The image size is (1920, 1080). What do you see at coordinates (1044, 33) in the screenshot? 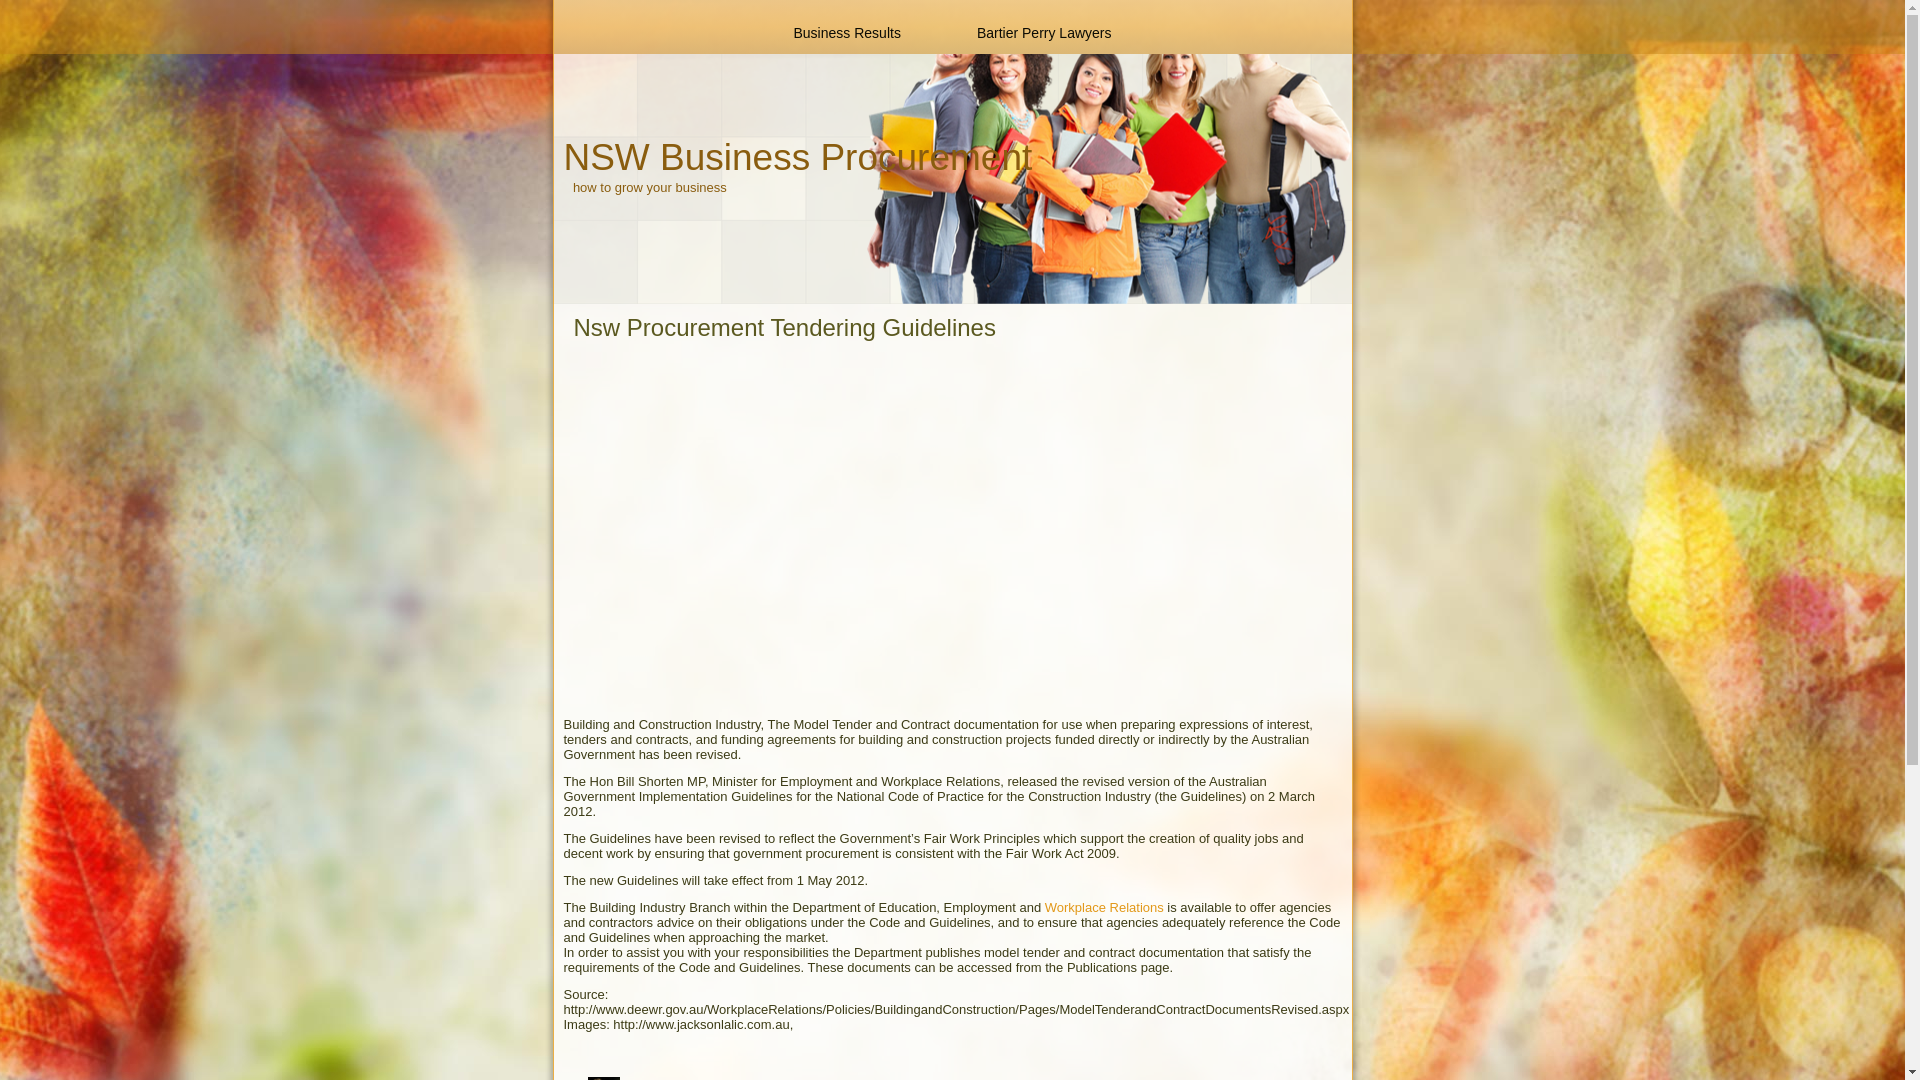
I see `Bartier Perry Lawyers` at bounding box center [1044, 33].